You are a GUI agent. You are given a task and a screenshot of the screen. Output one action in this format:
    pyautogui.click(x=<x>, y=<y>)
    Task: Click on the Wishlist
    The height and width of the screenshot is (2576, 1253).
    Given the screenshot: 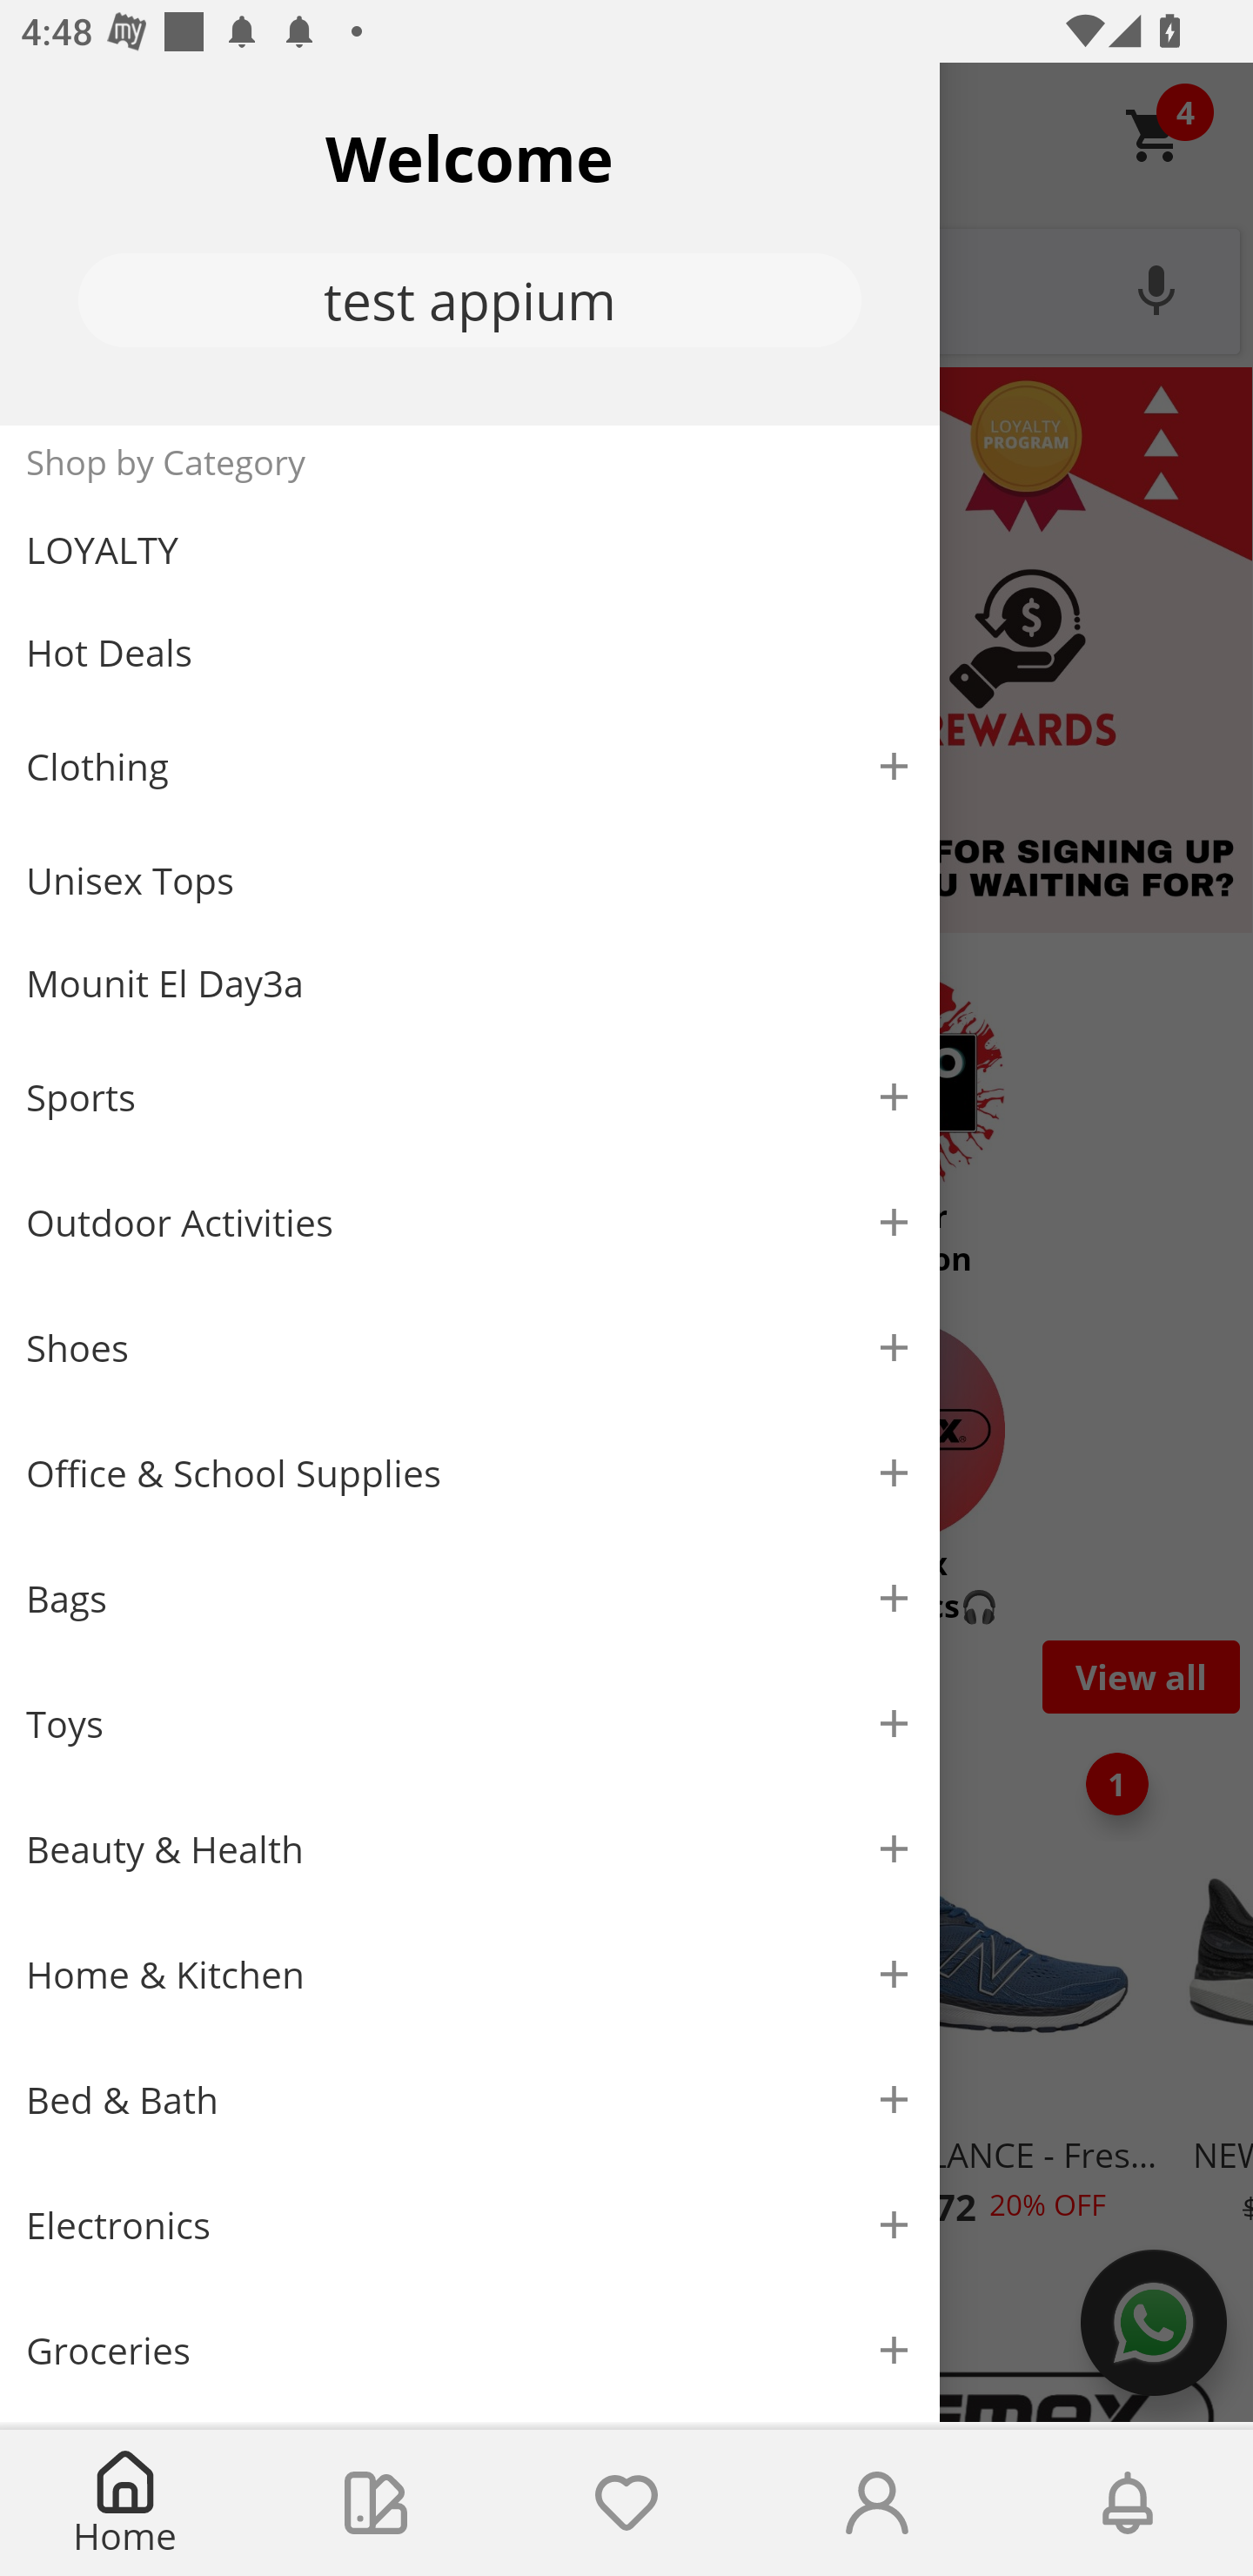 What is the action you would take?
    pyautogui.click(x=626, y=2503)
    